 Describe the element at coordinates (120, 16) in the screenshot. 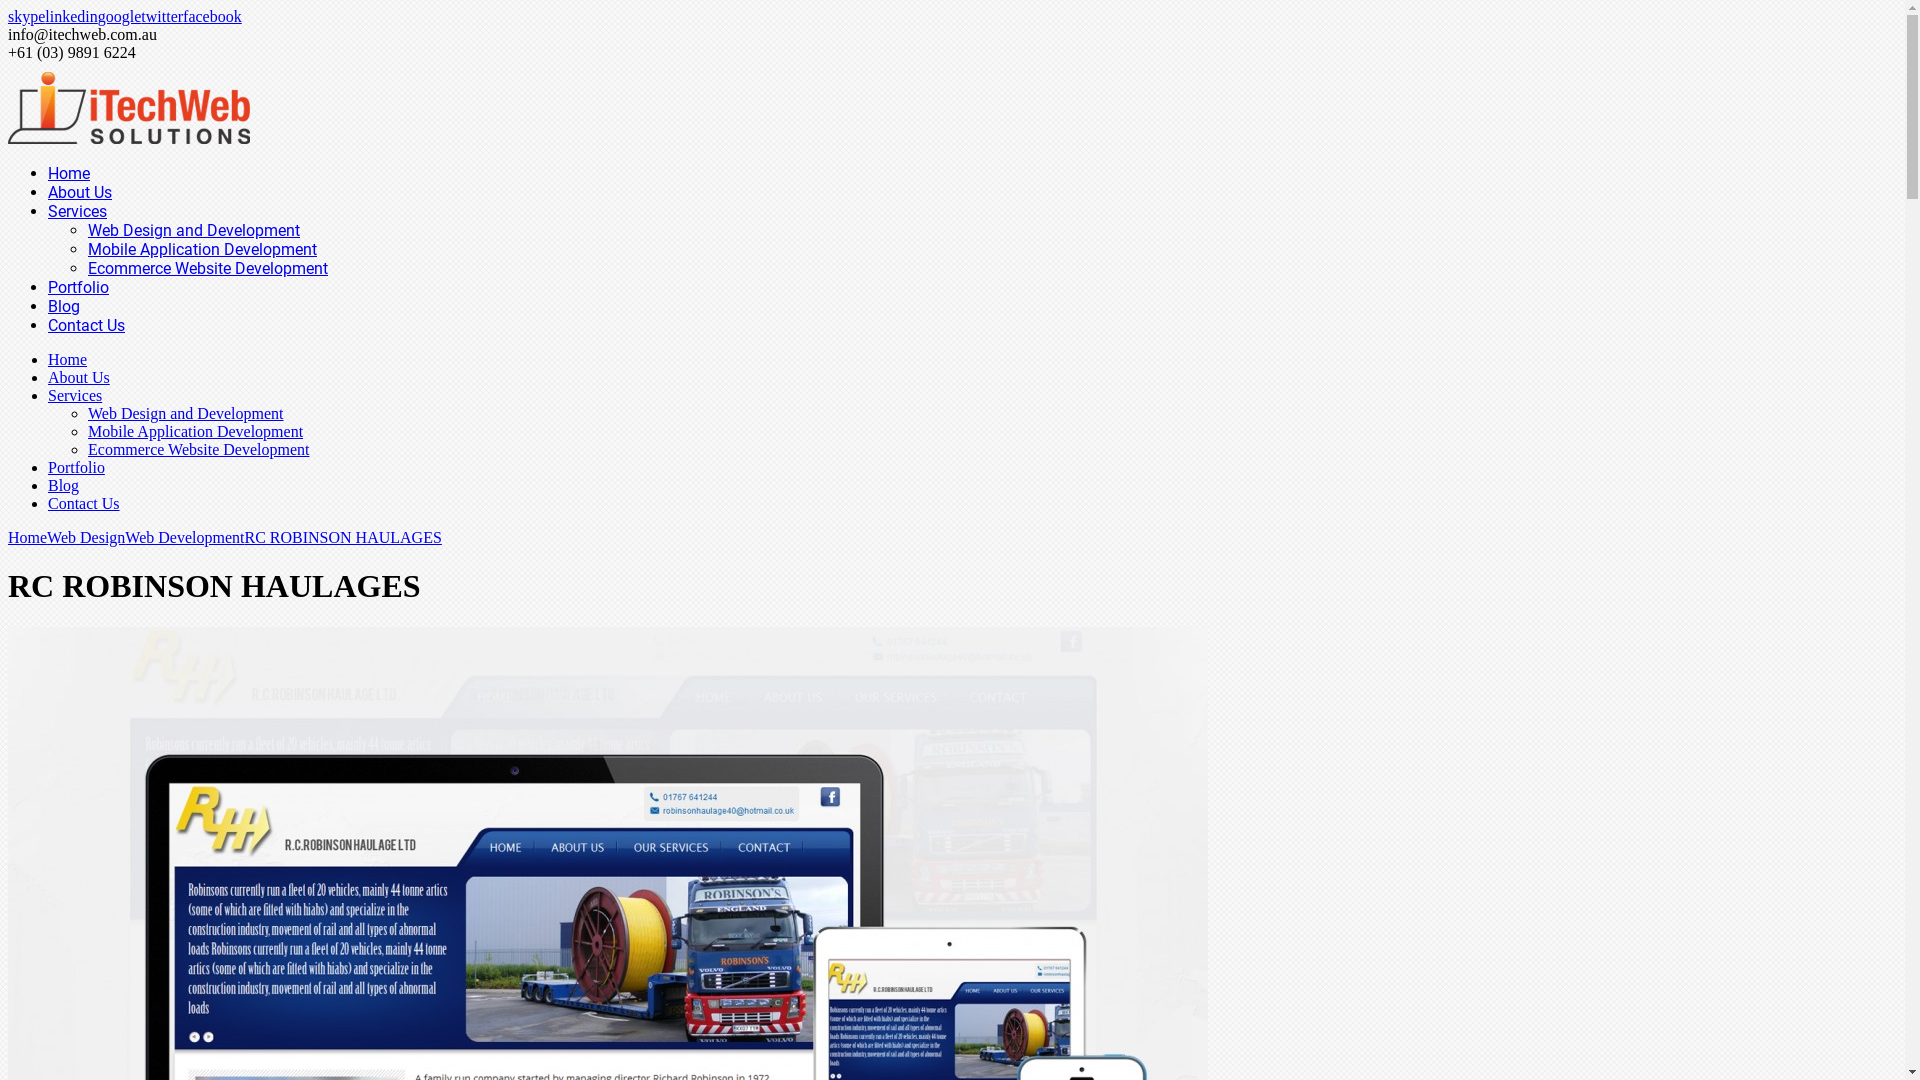

I see `google` at that location.